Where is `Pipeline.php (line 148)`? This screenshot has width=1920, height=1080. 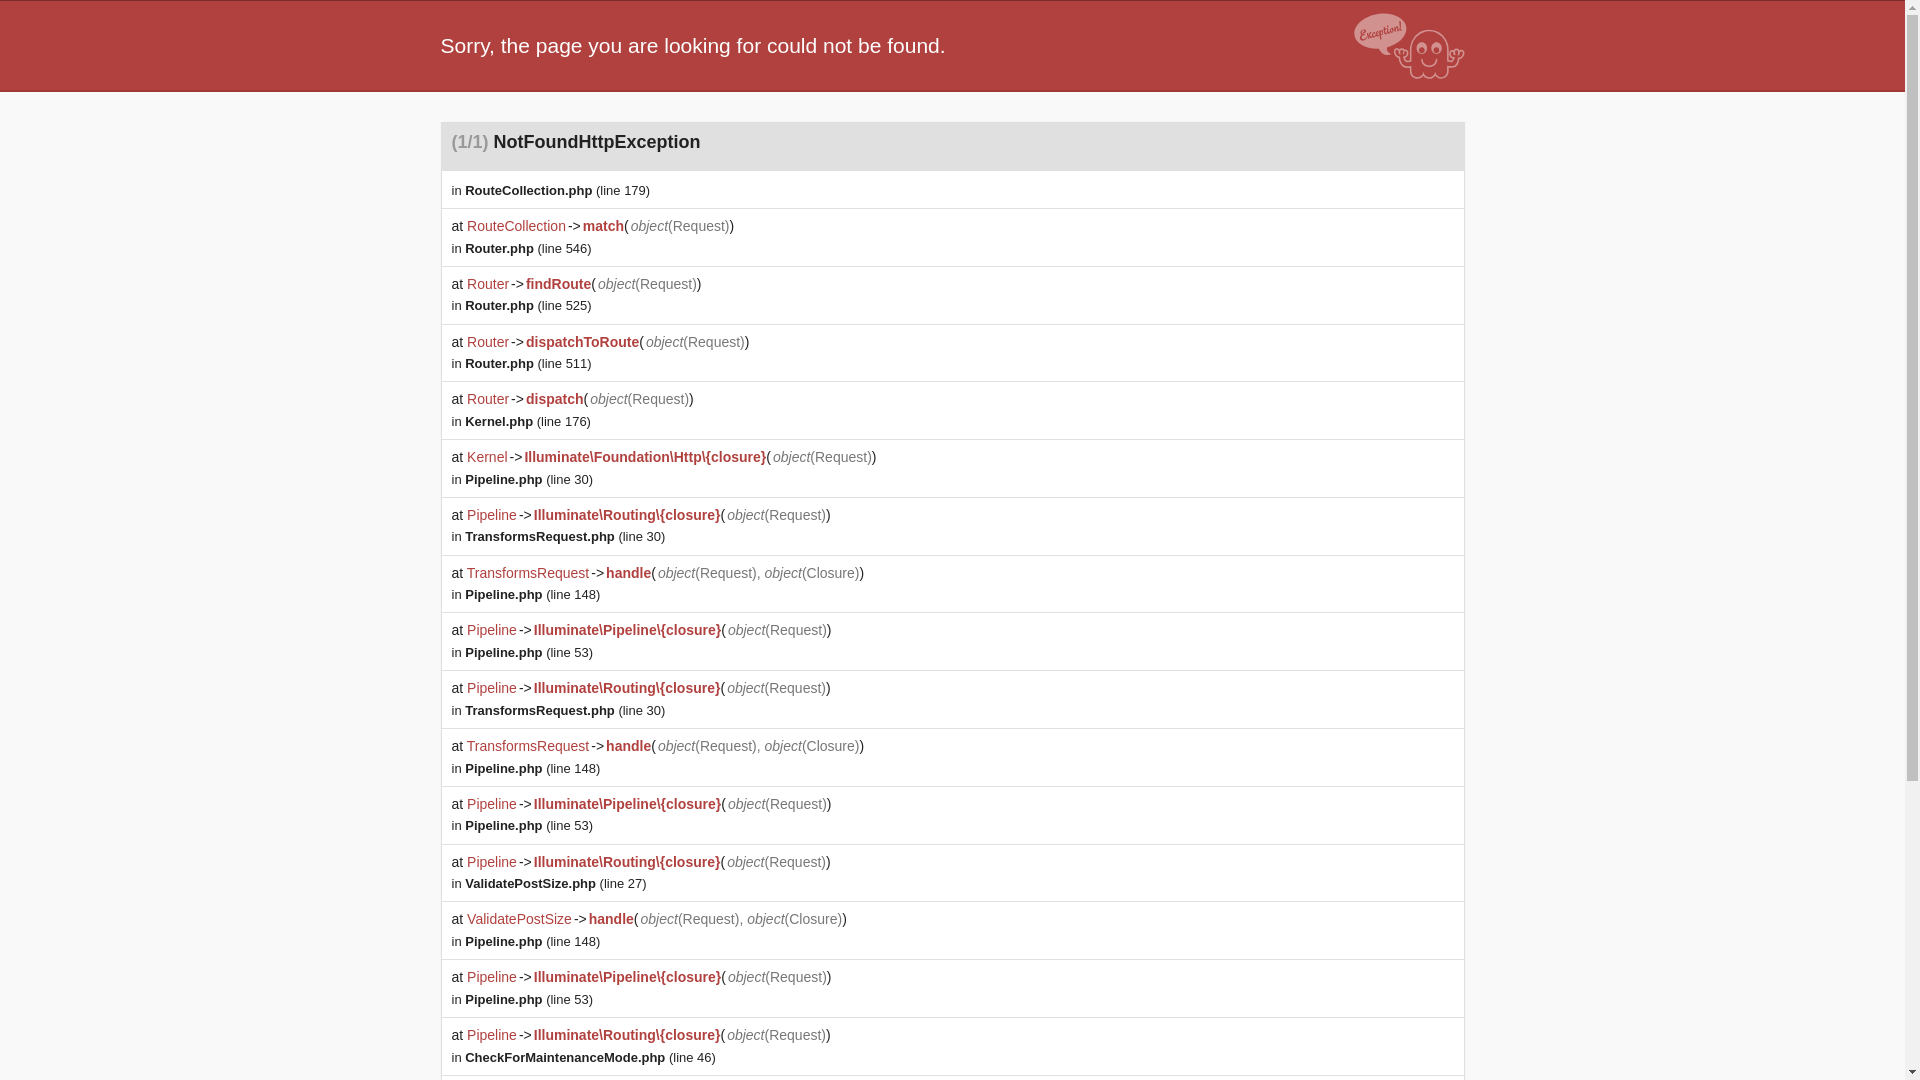 Pipeline.php (line 148) is located at coordinates (532, 942).